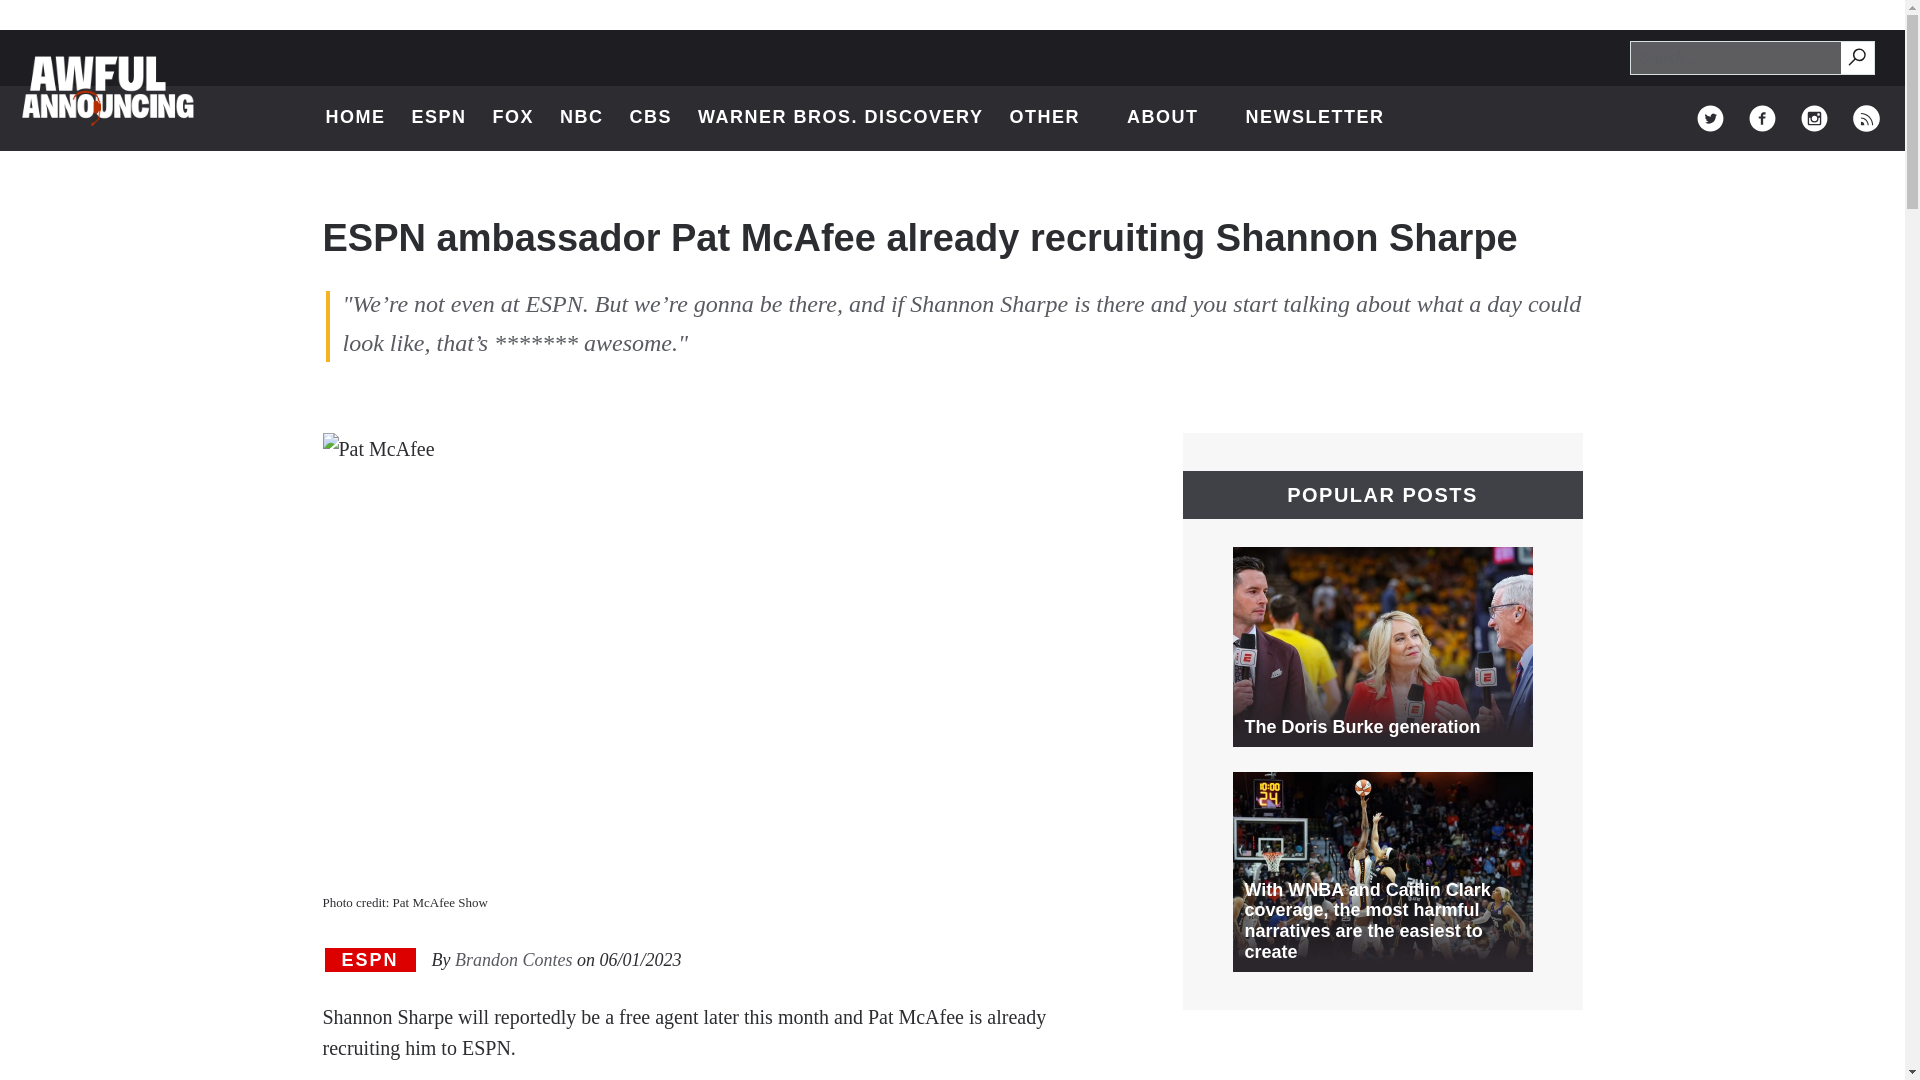 The height and width of the screenshot is (1080, 1920). What do you see at coordinates (1858, 58) in the screenshot?
I see `NEWSLETTER` at bounding box center [1858, 58].